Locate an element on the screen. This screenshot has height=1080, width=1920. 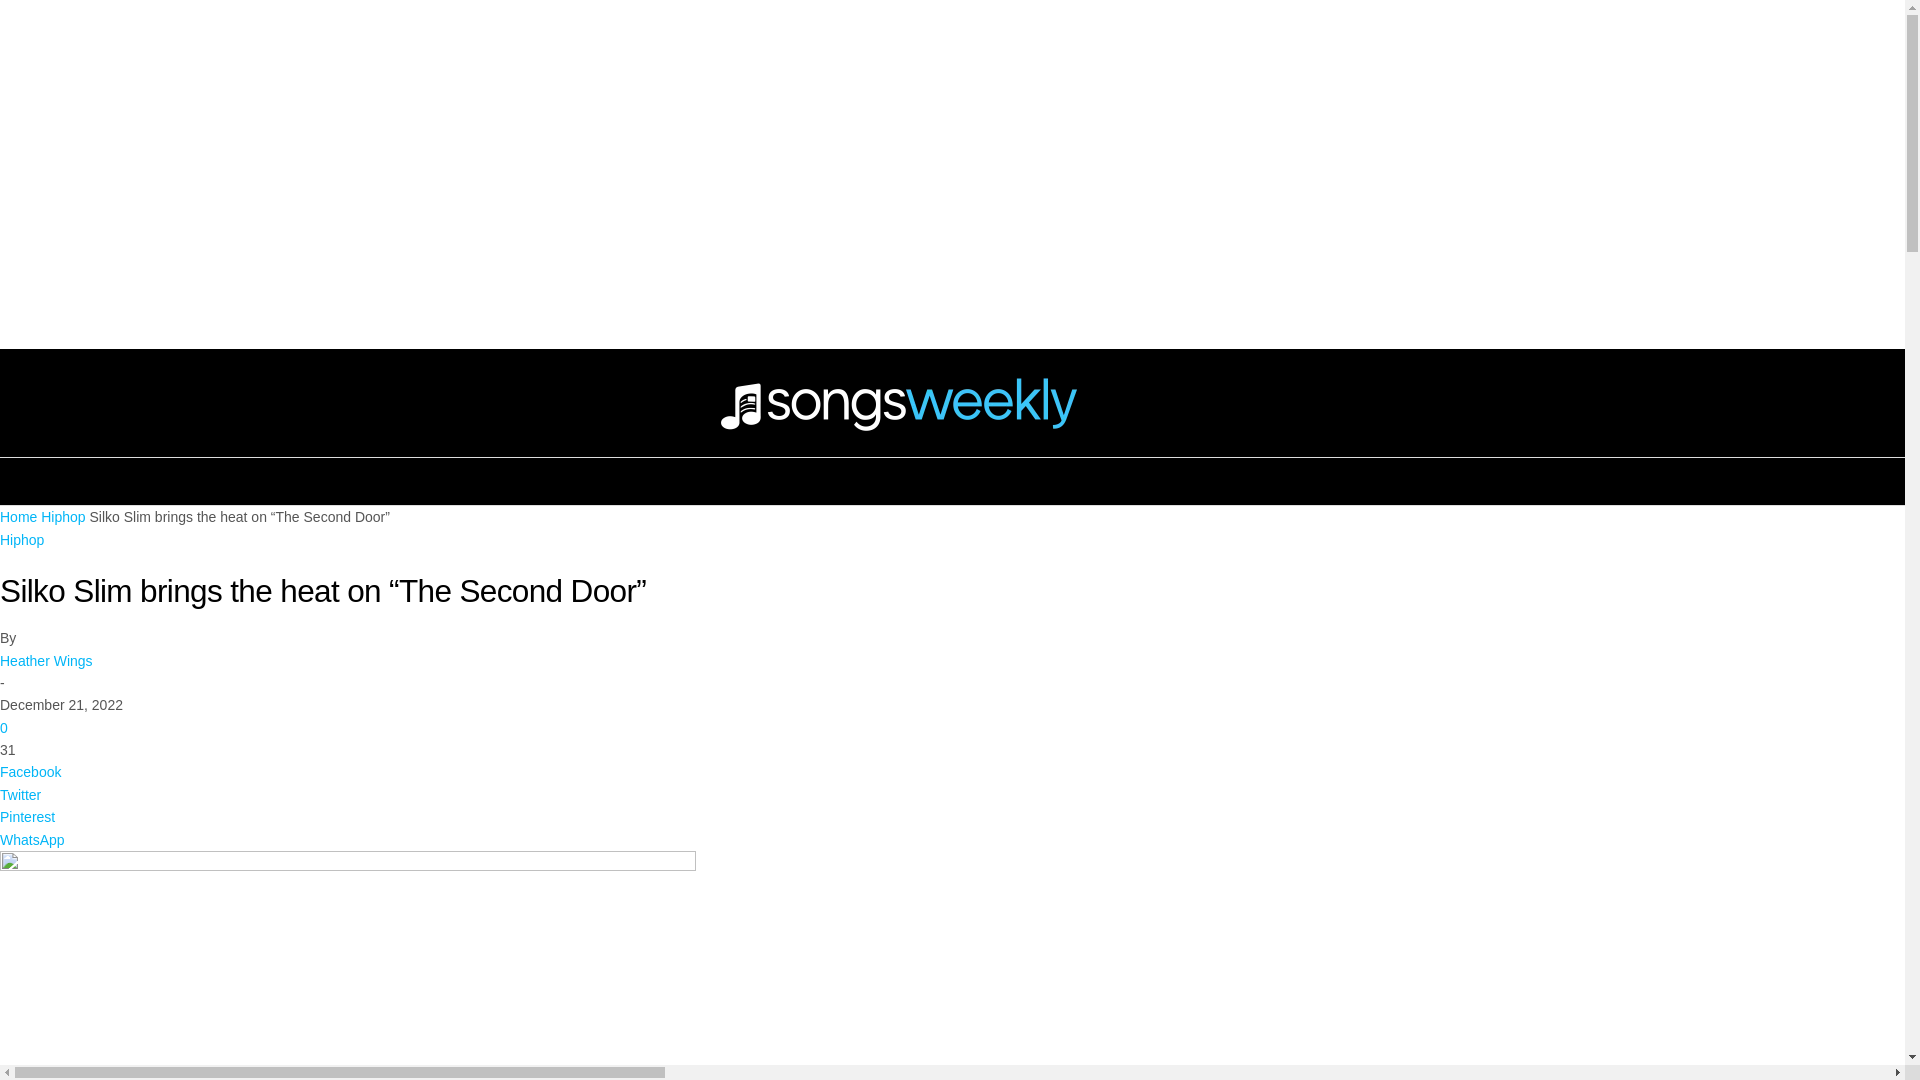
View all posts in Hiphop is located at coordinates (62, 516).